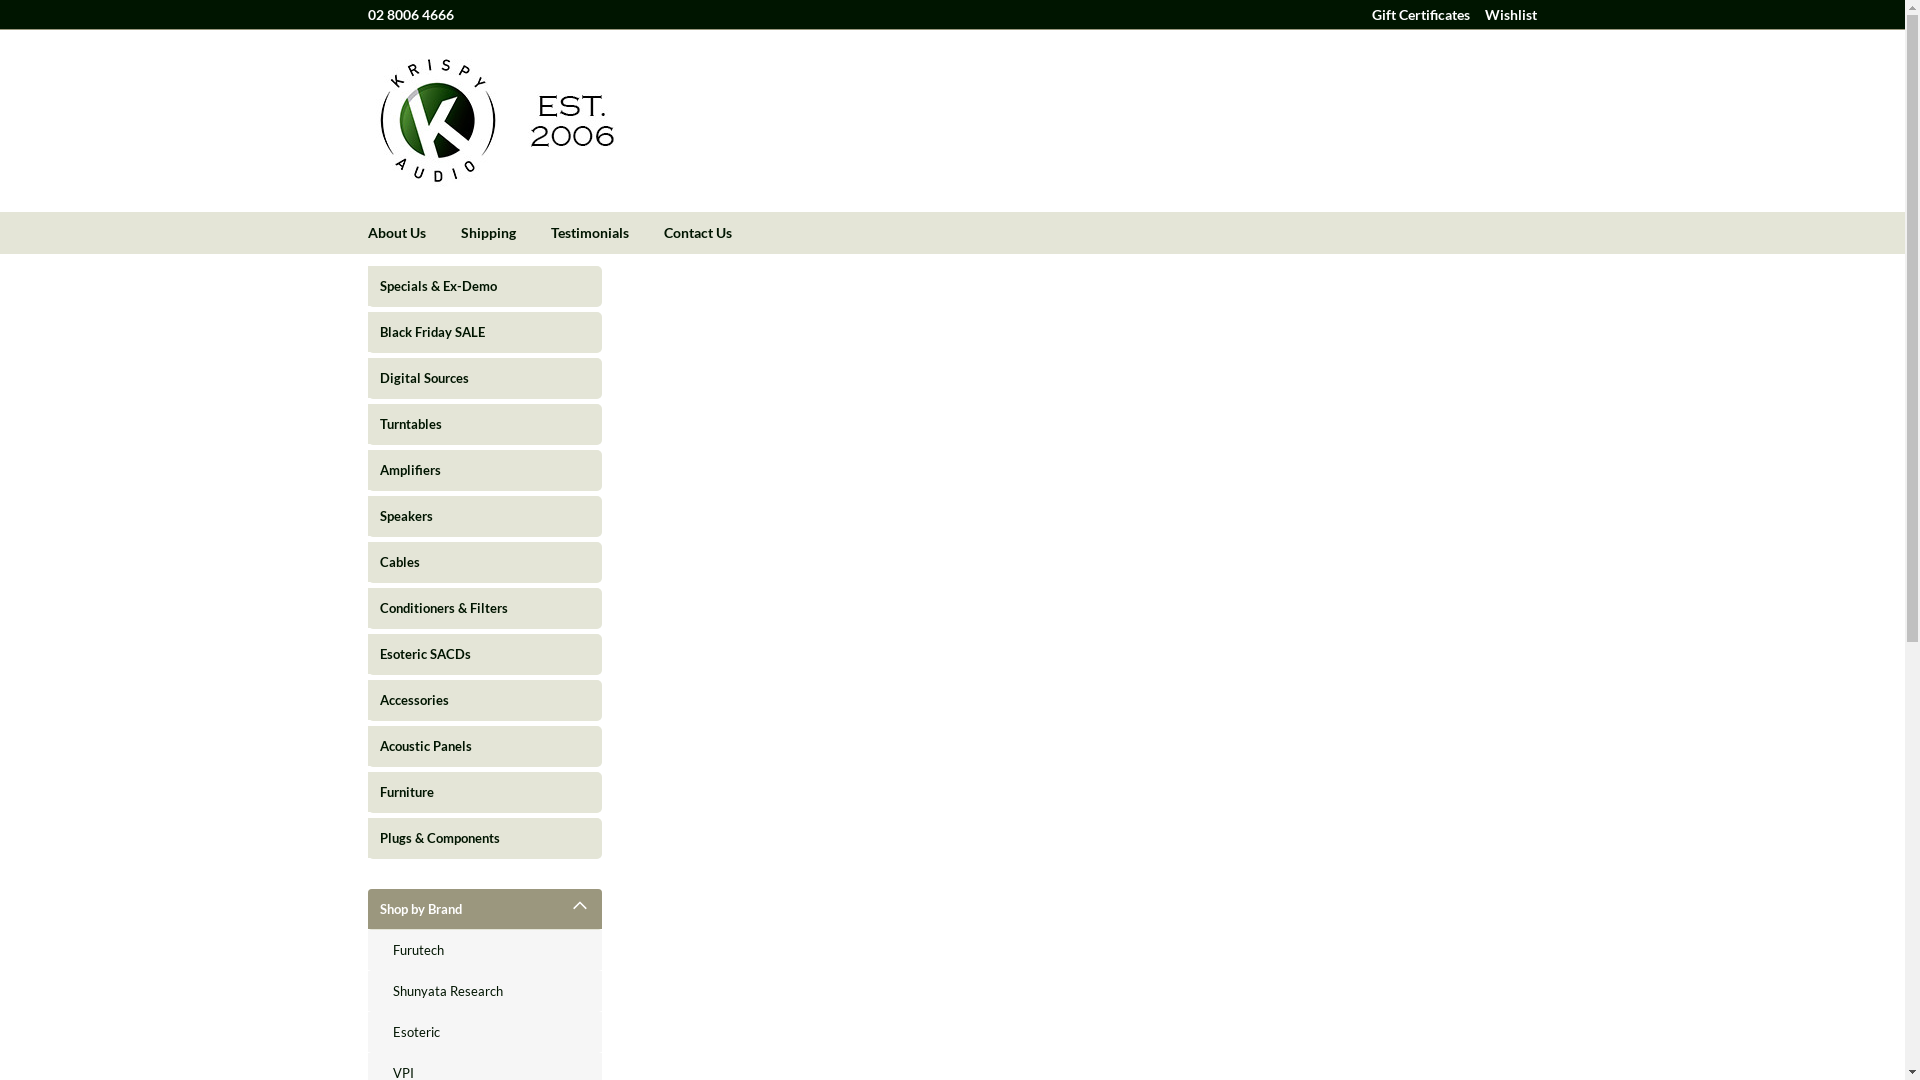  What do you see at coordinates (1421, 14) in the screenshot?
I see `Gift Certificates` at bounding box center [1421, 14].